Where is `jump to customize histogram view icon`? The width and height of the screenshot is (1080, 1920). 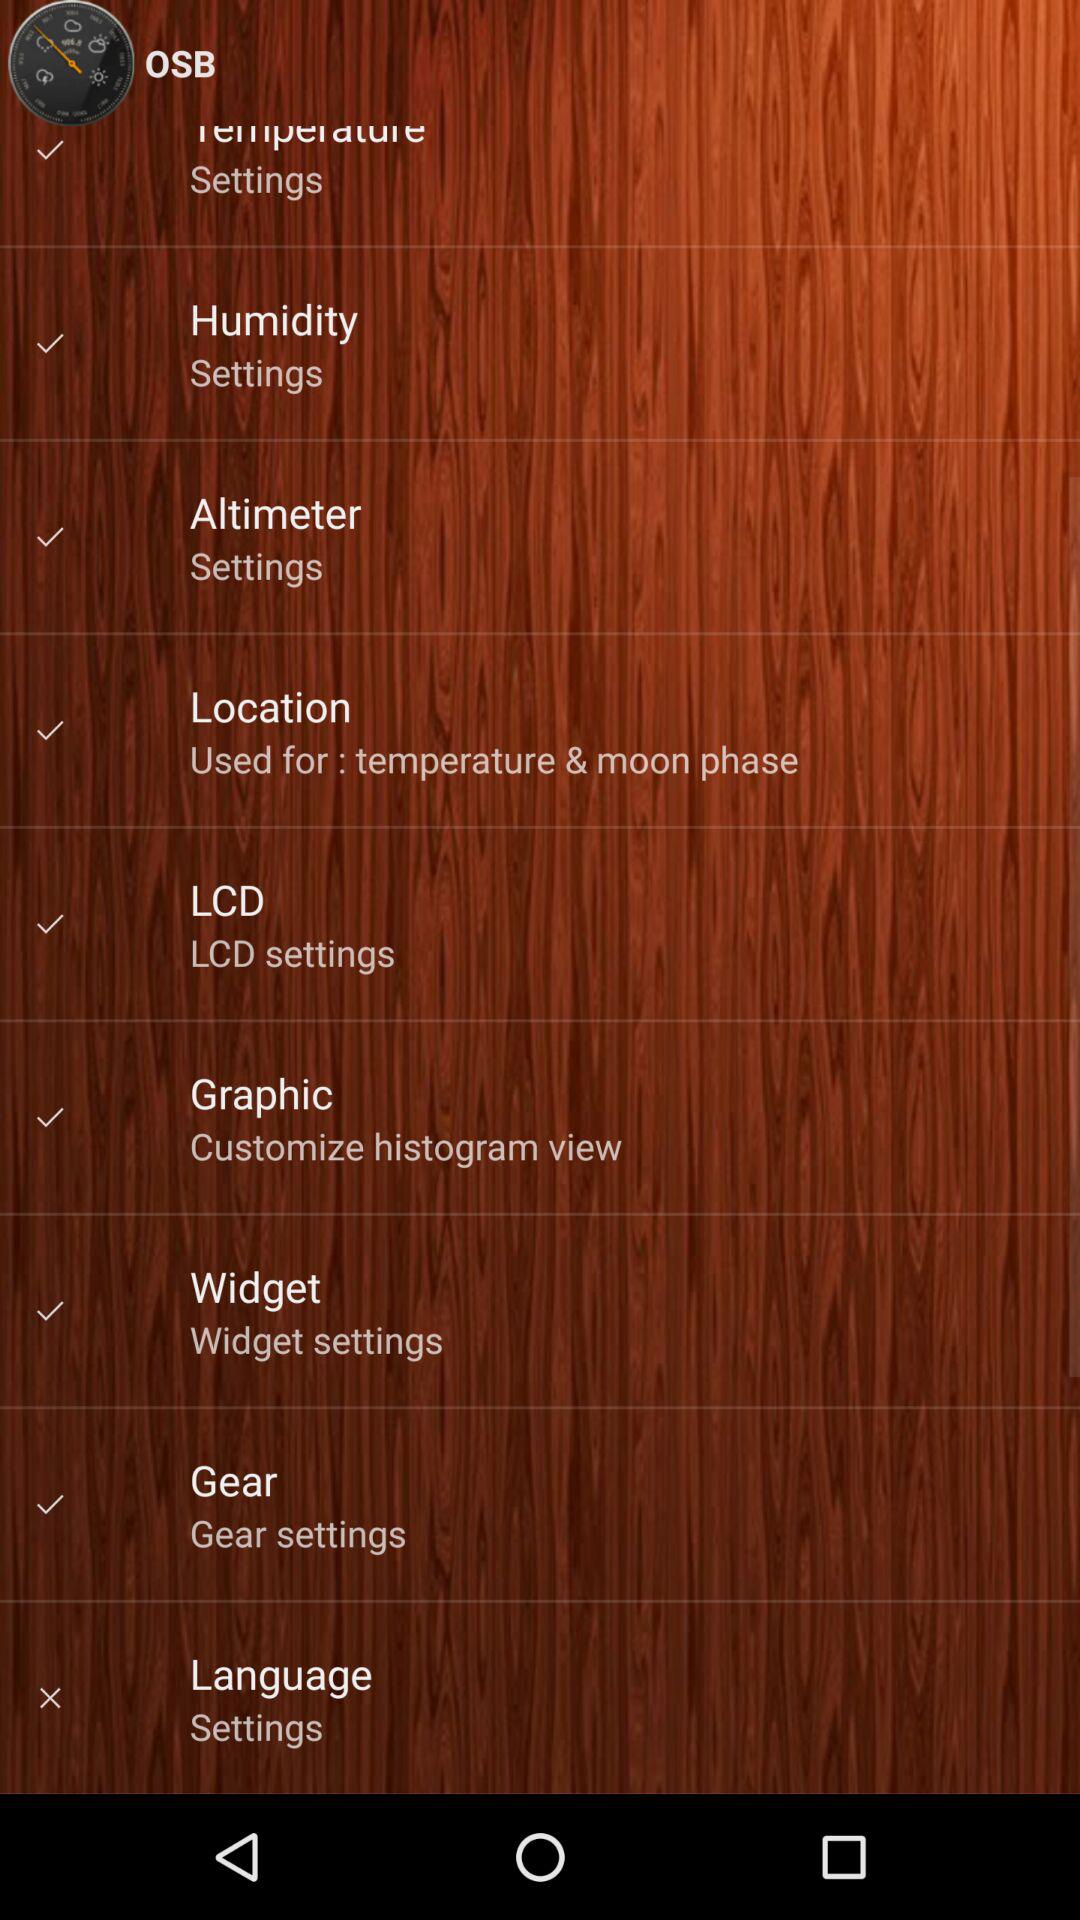 jump to customize histogram view icon is located at coordinates (406, 1146).